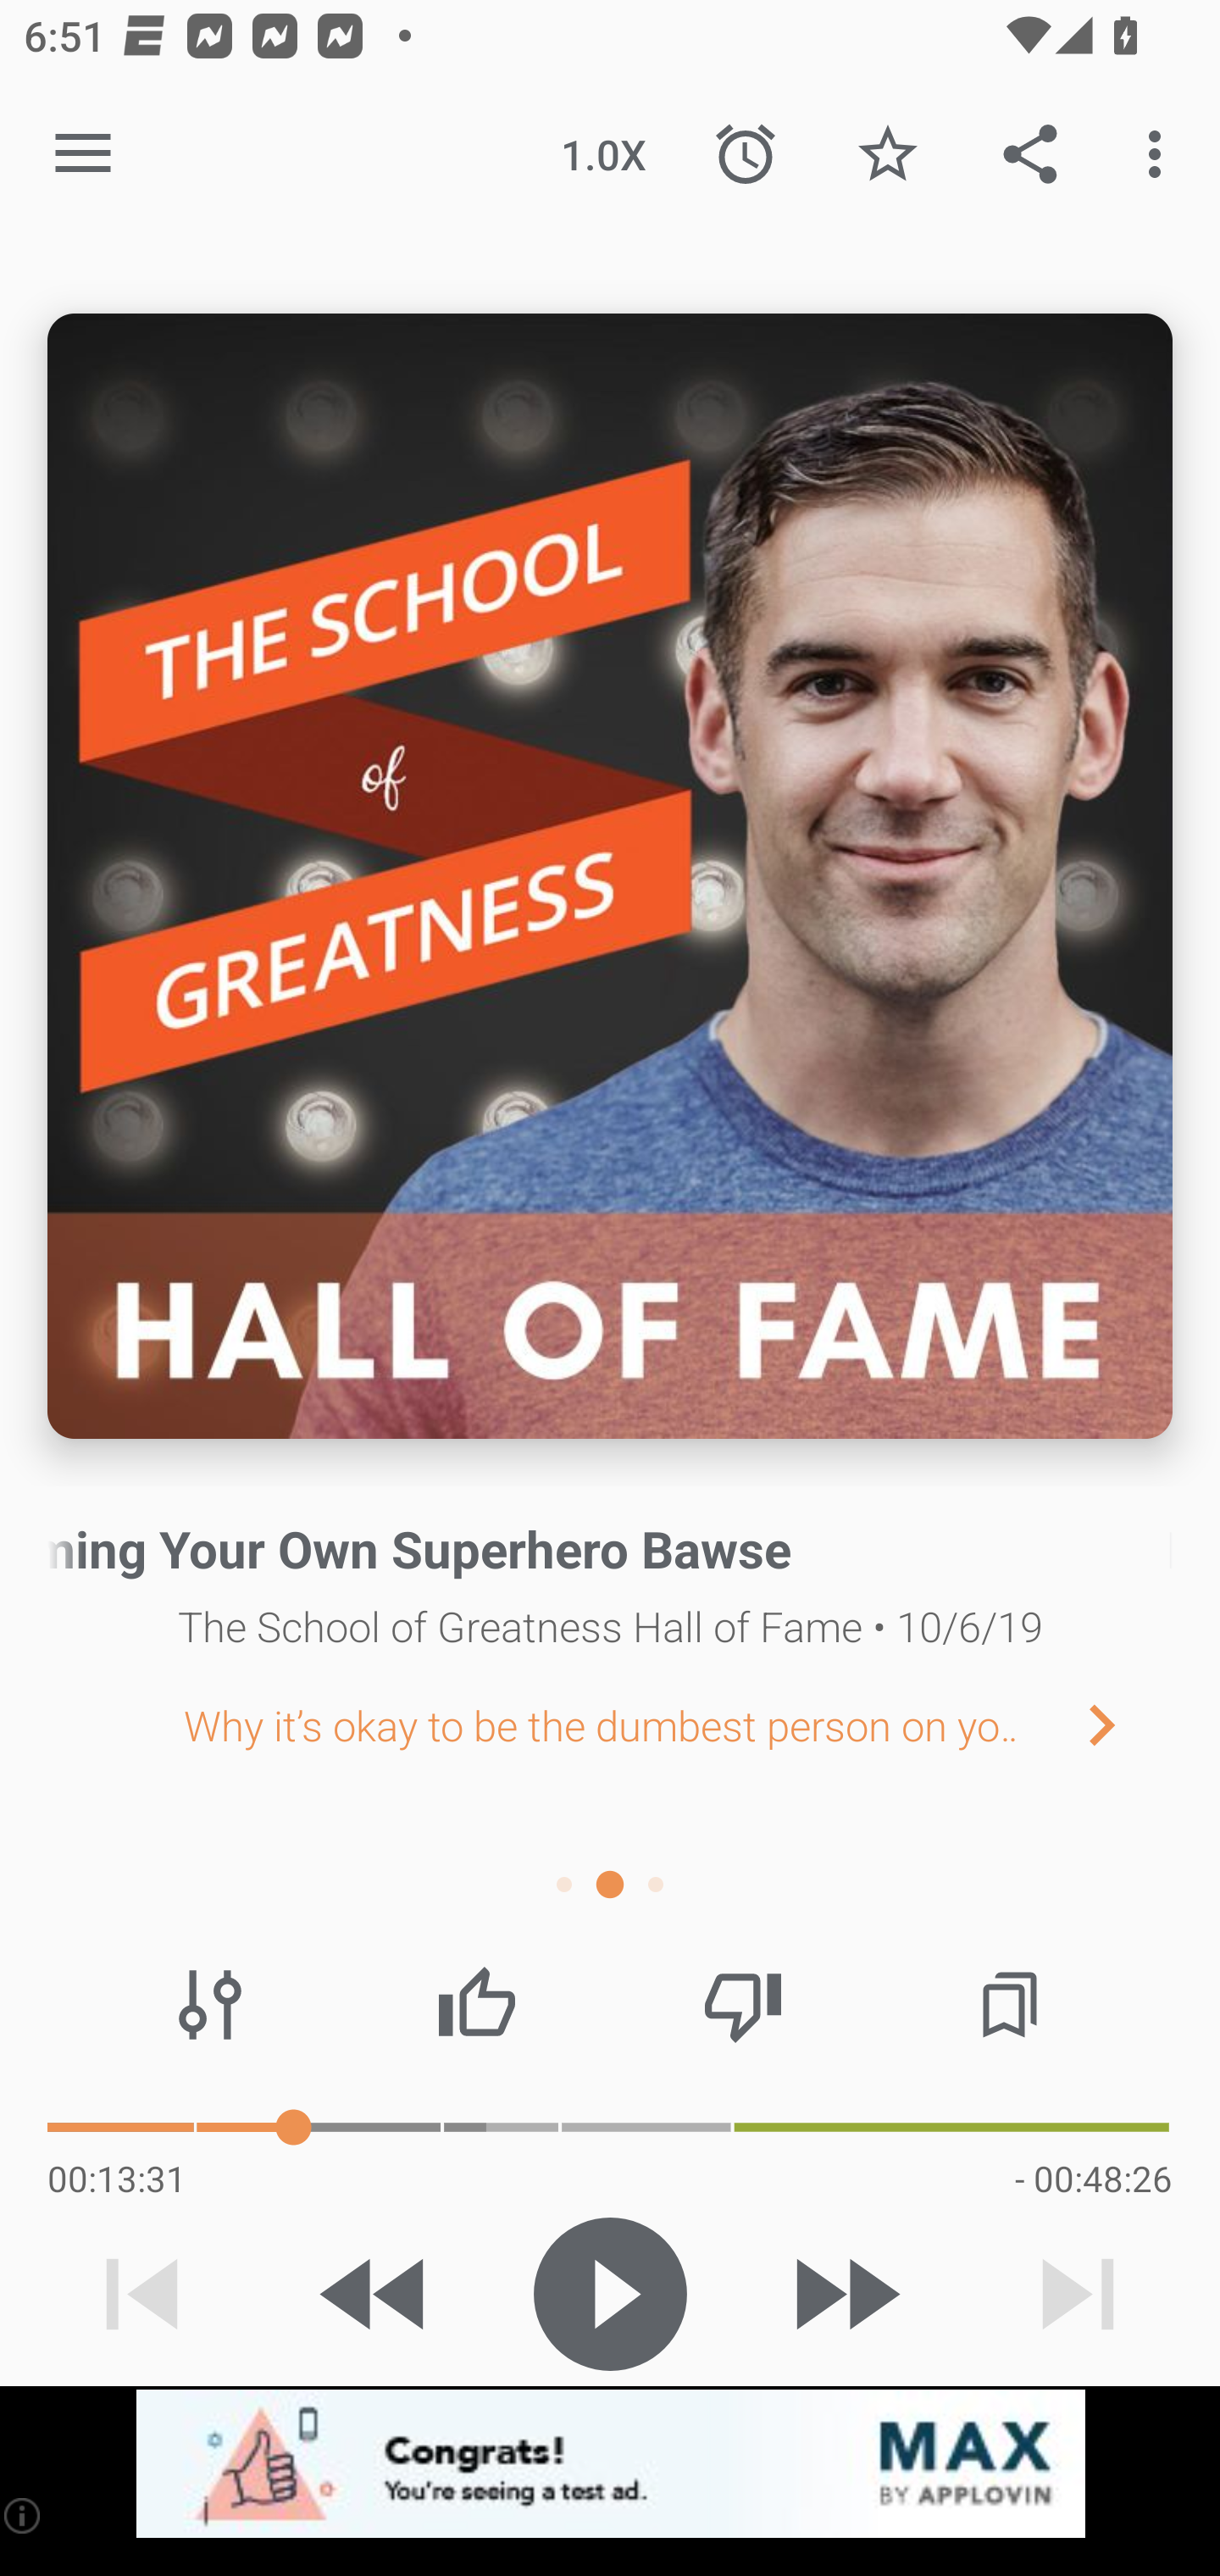 Image resolution: width=1220 pixels, height=2576 pixels. I want to click on Share, so click(1030, 154).